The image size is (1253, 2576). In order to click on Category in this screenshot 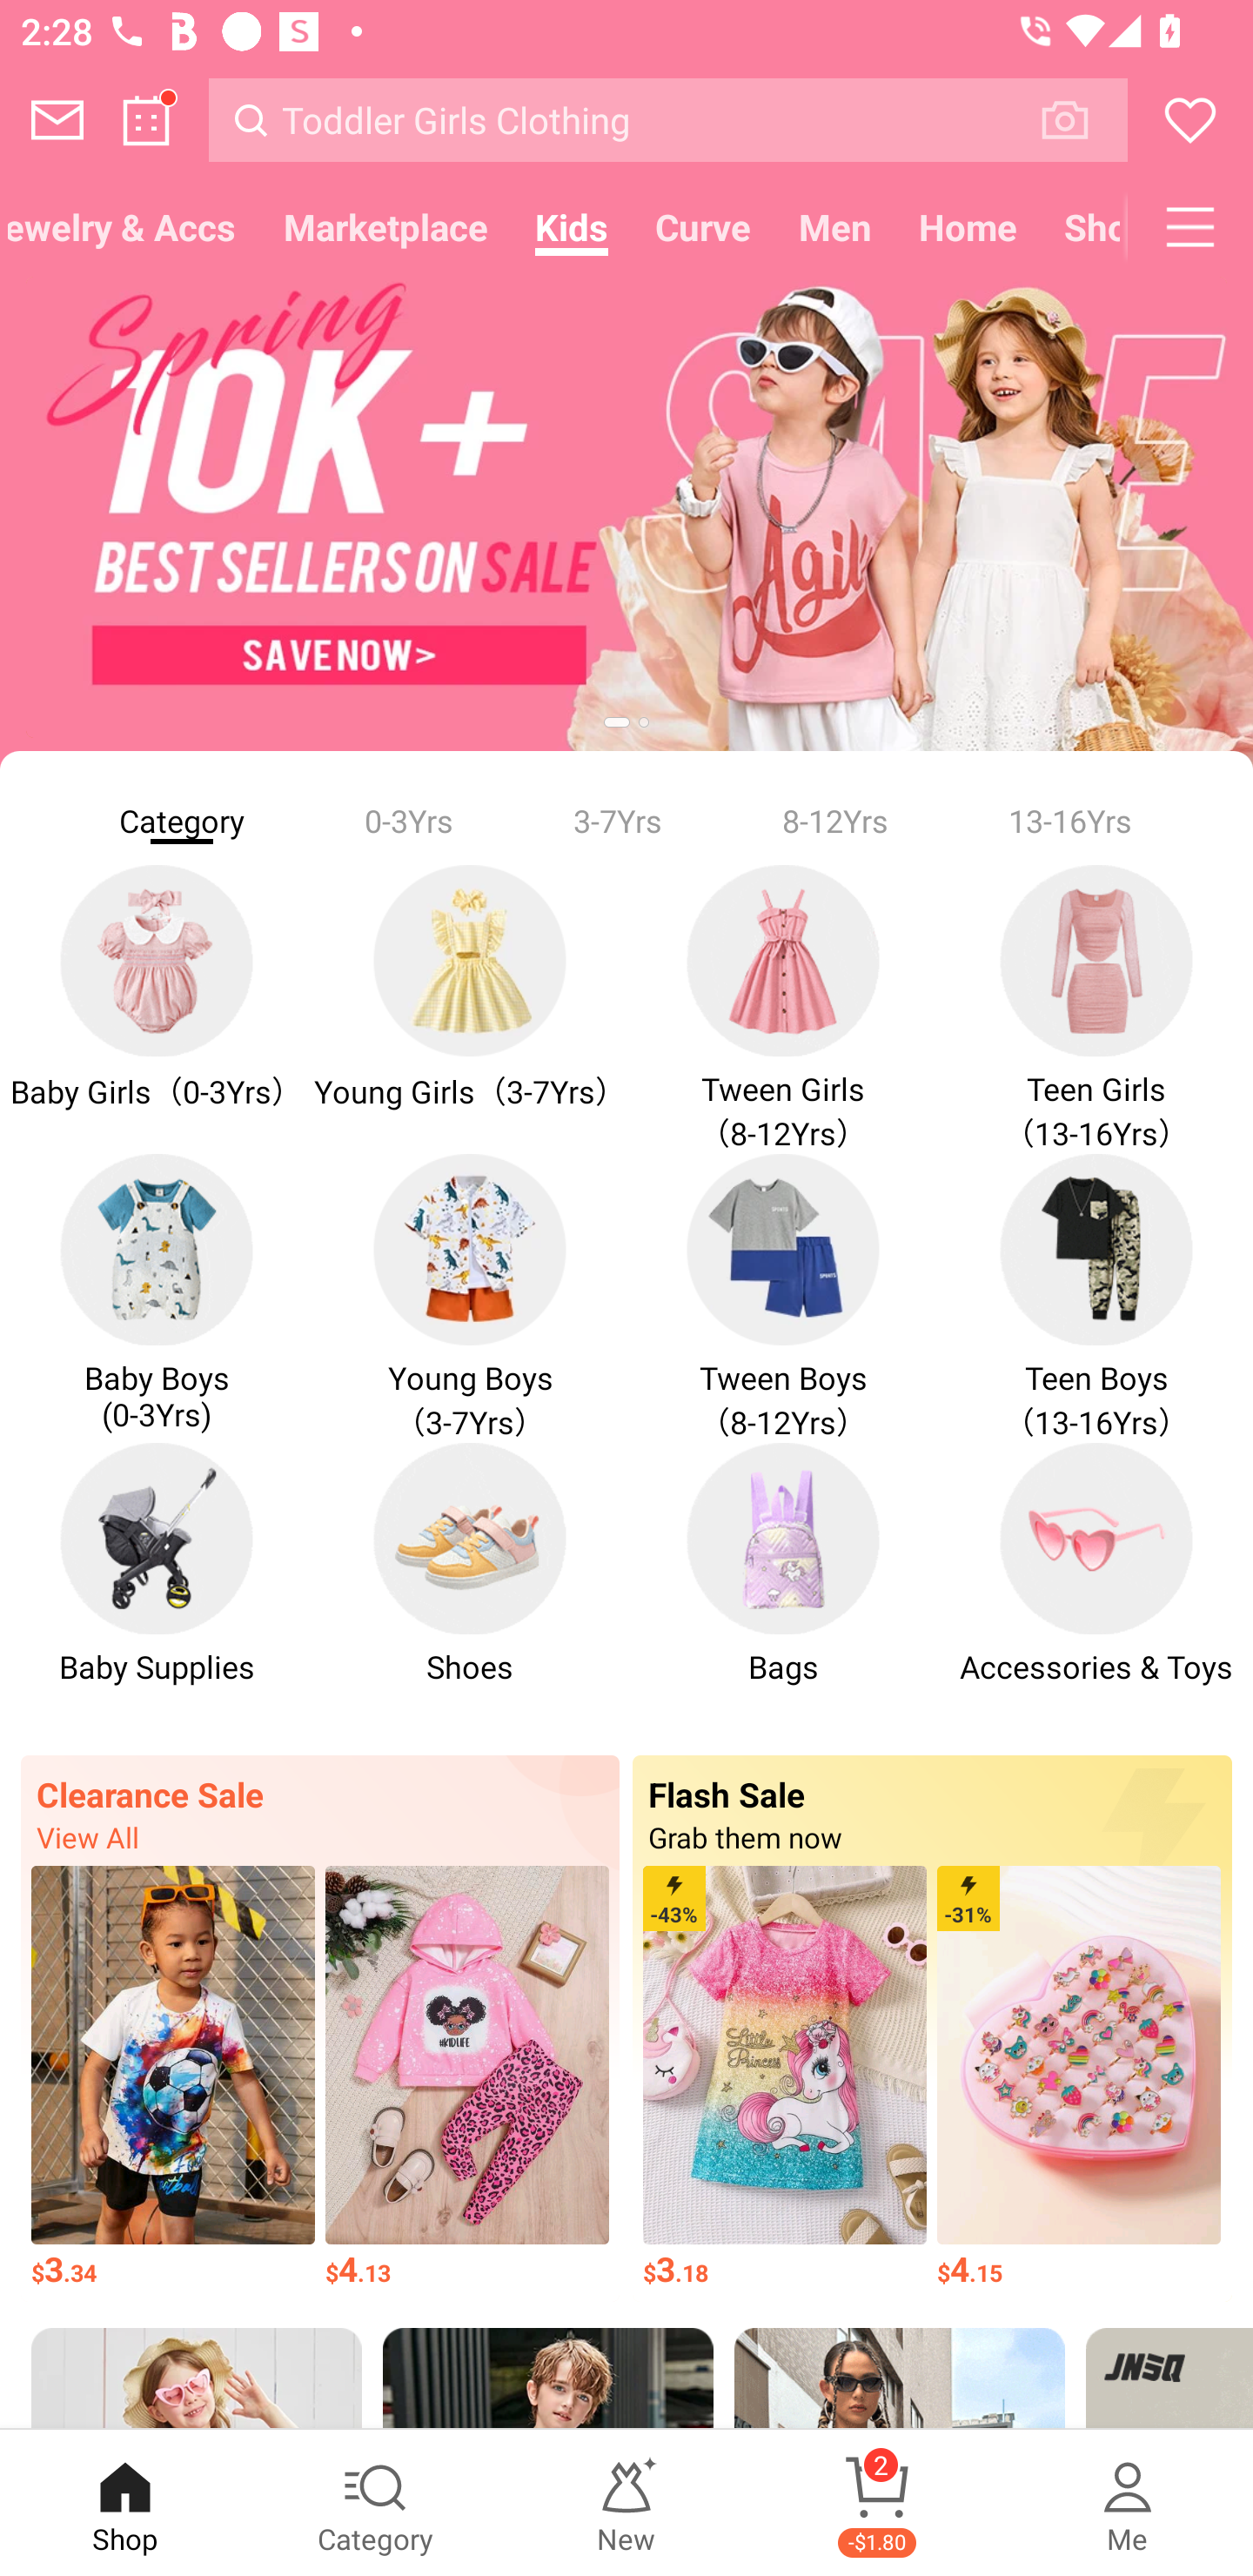, I will do `click(376, 2503)`.